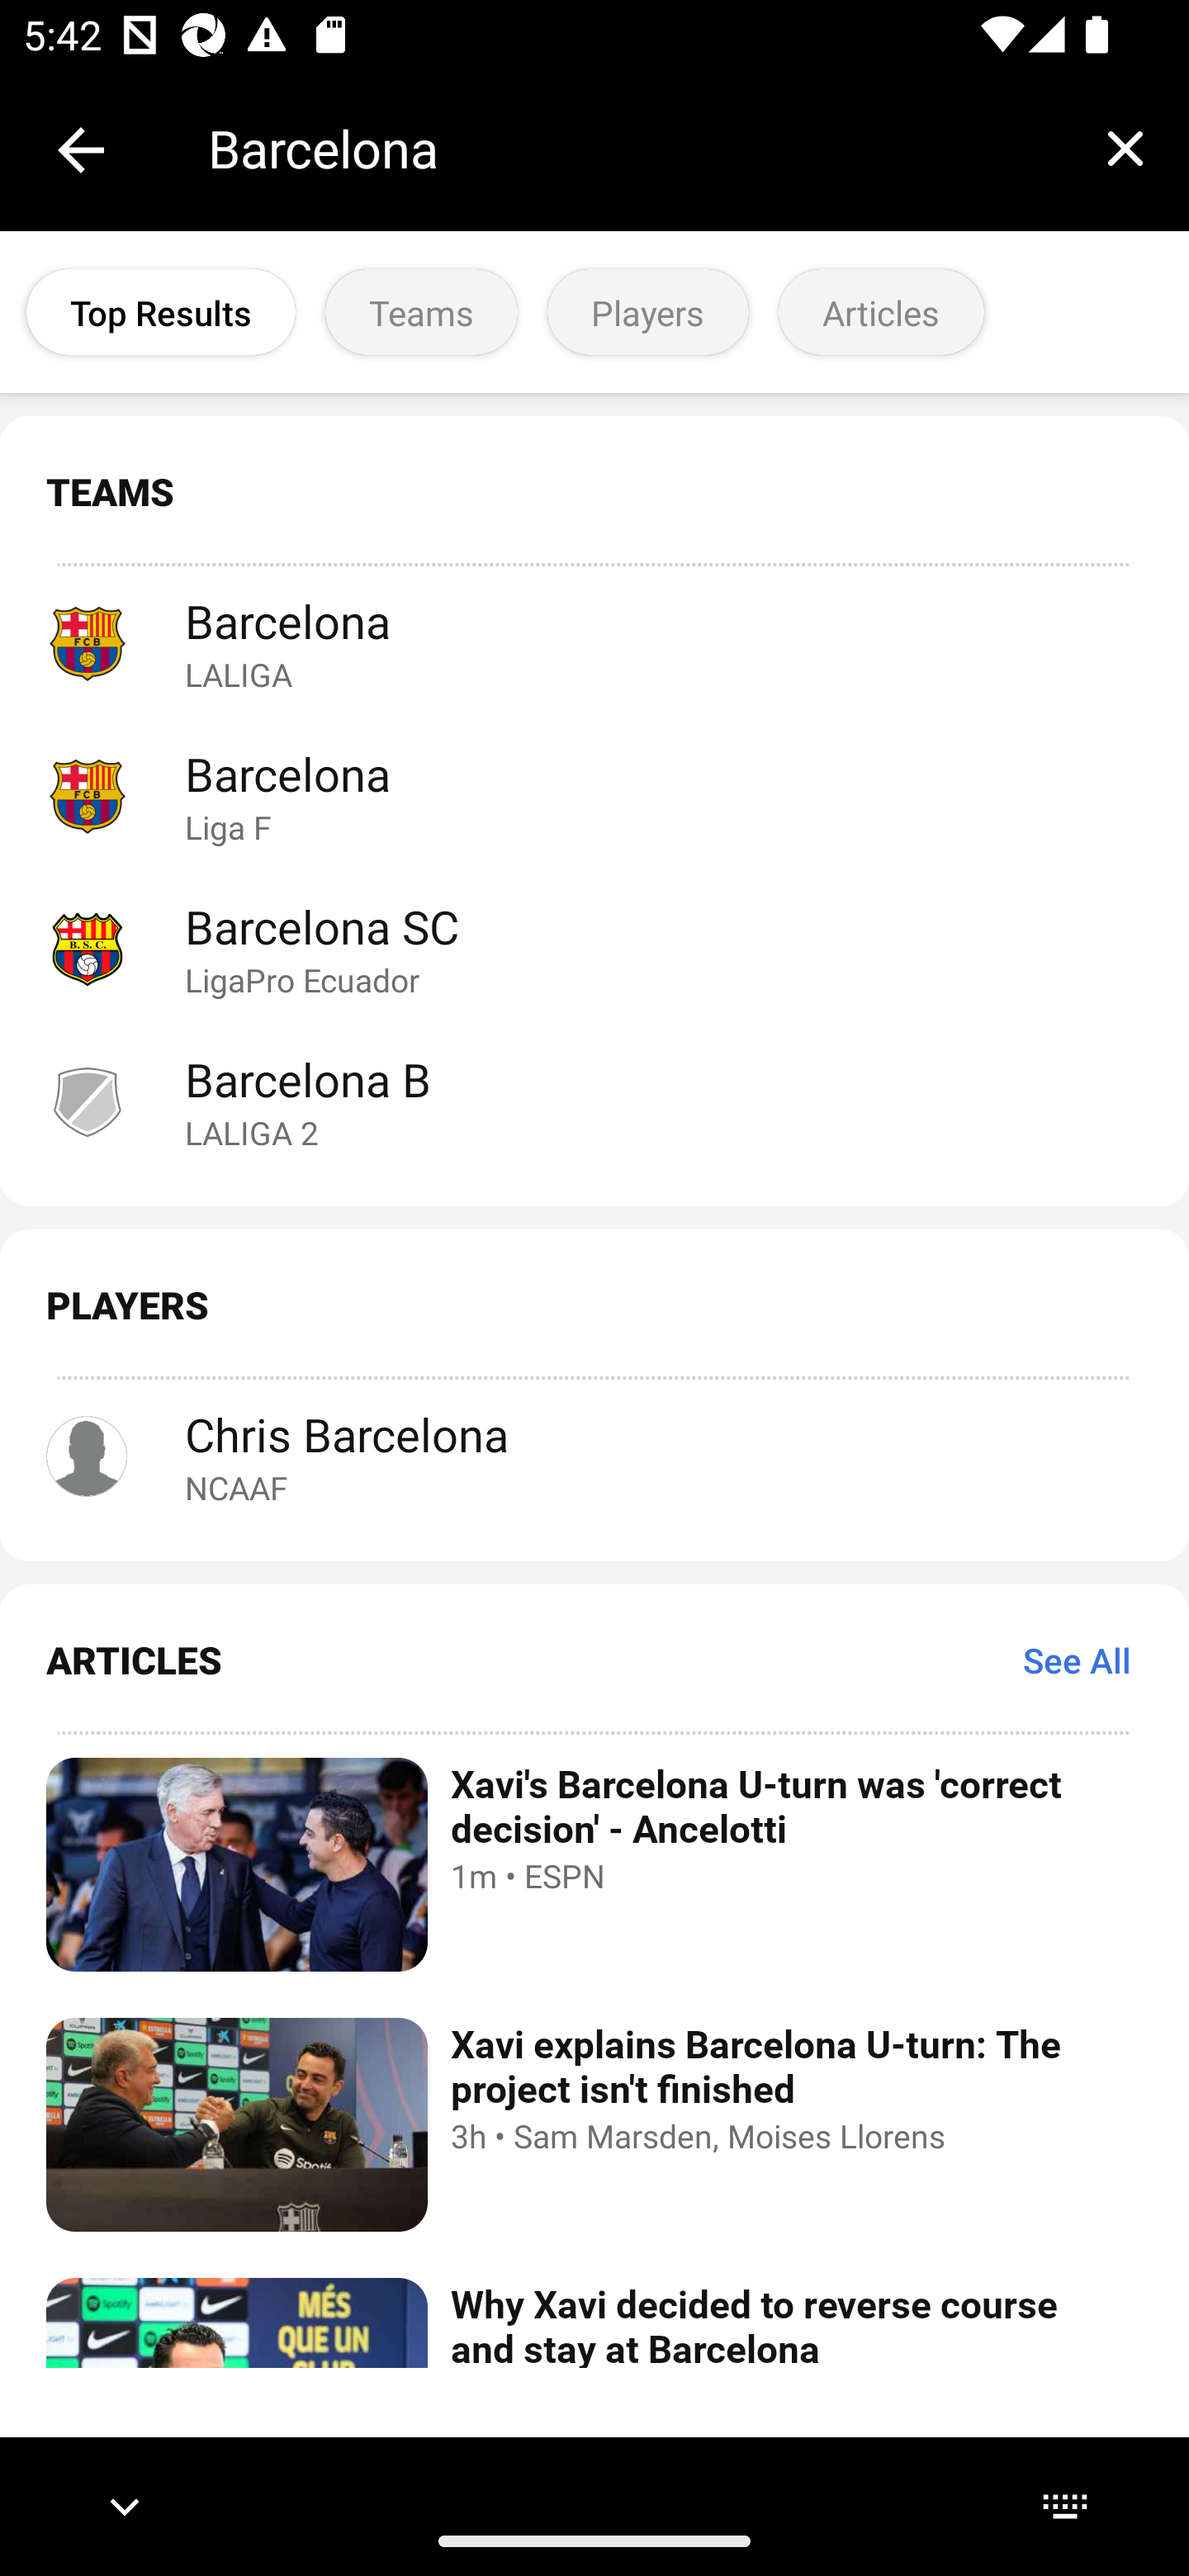 The height and width of the screenshot is (2576, 1189). Describe the element at coordinates (634, 149) in the screenshot. I see `Barcelona` at that location.